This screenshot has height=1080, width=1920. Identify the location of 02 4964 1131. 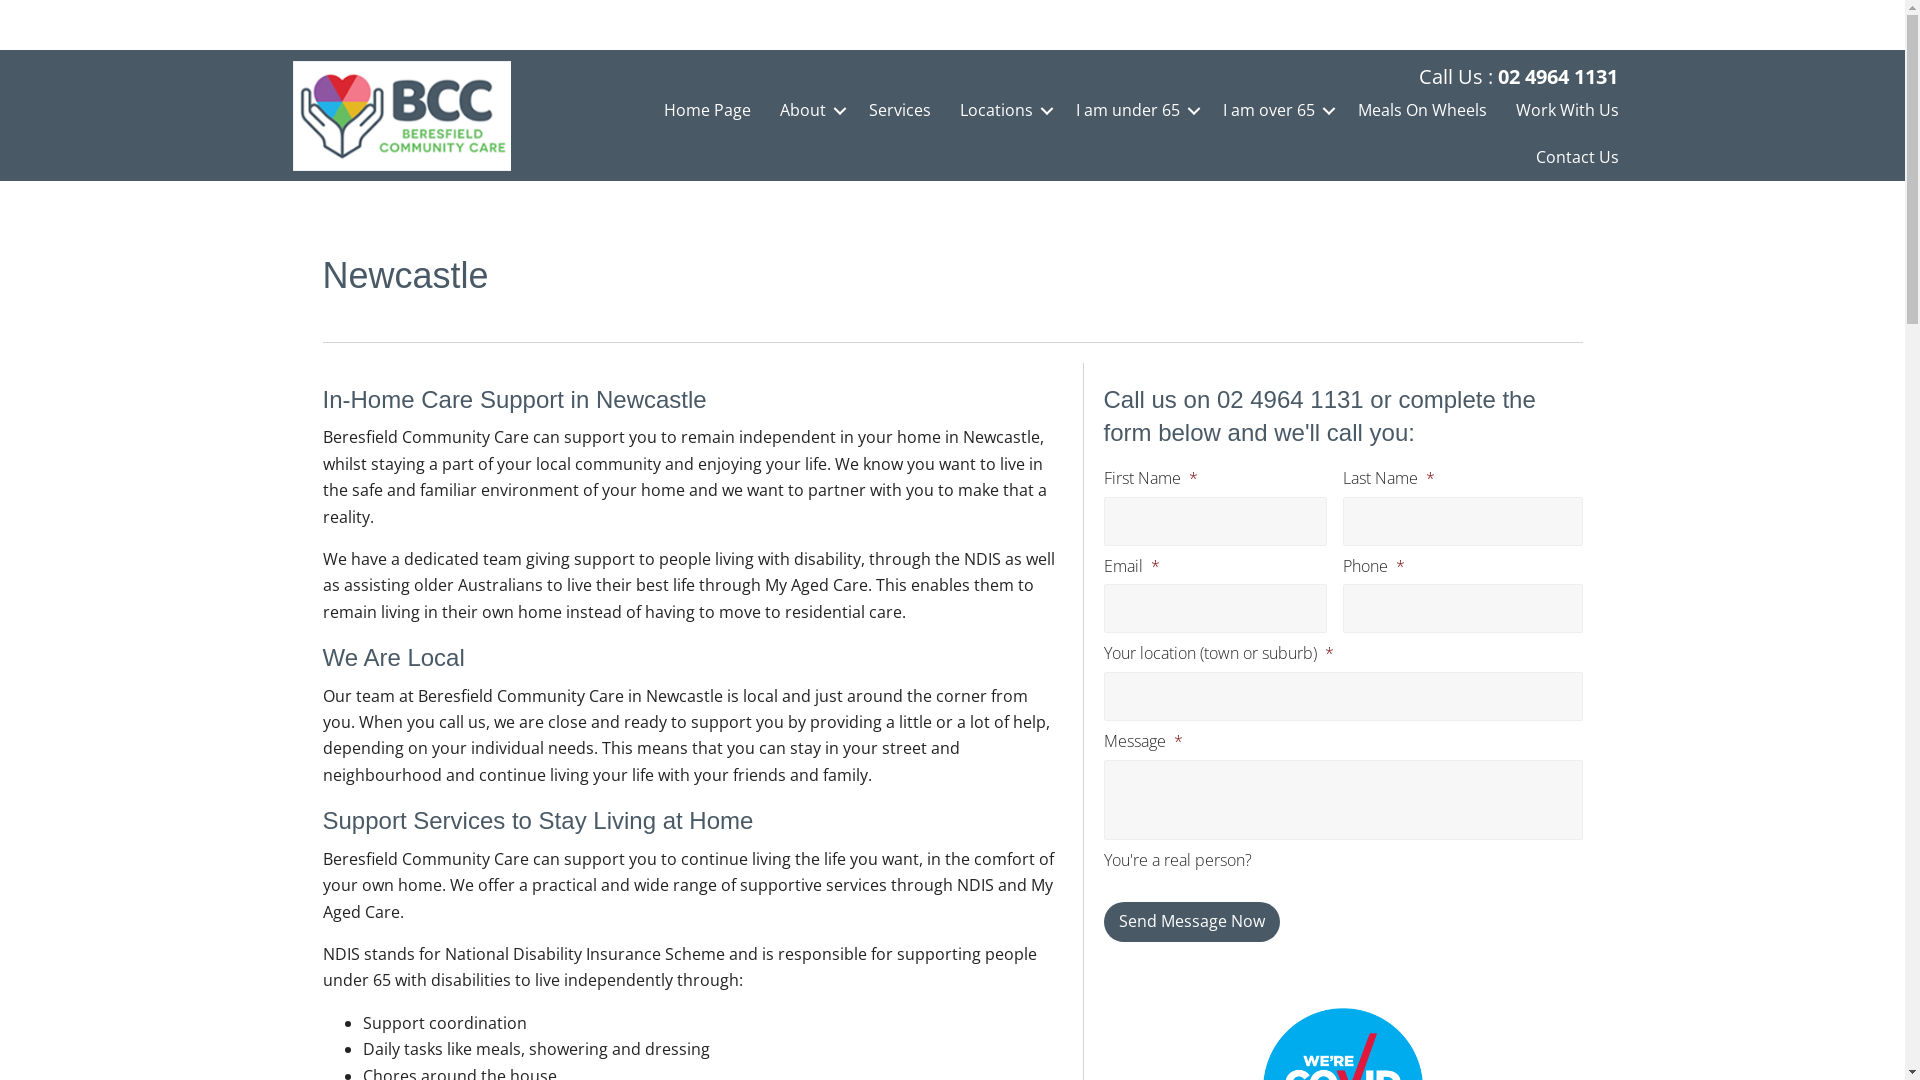
(1558, 76).